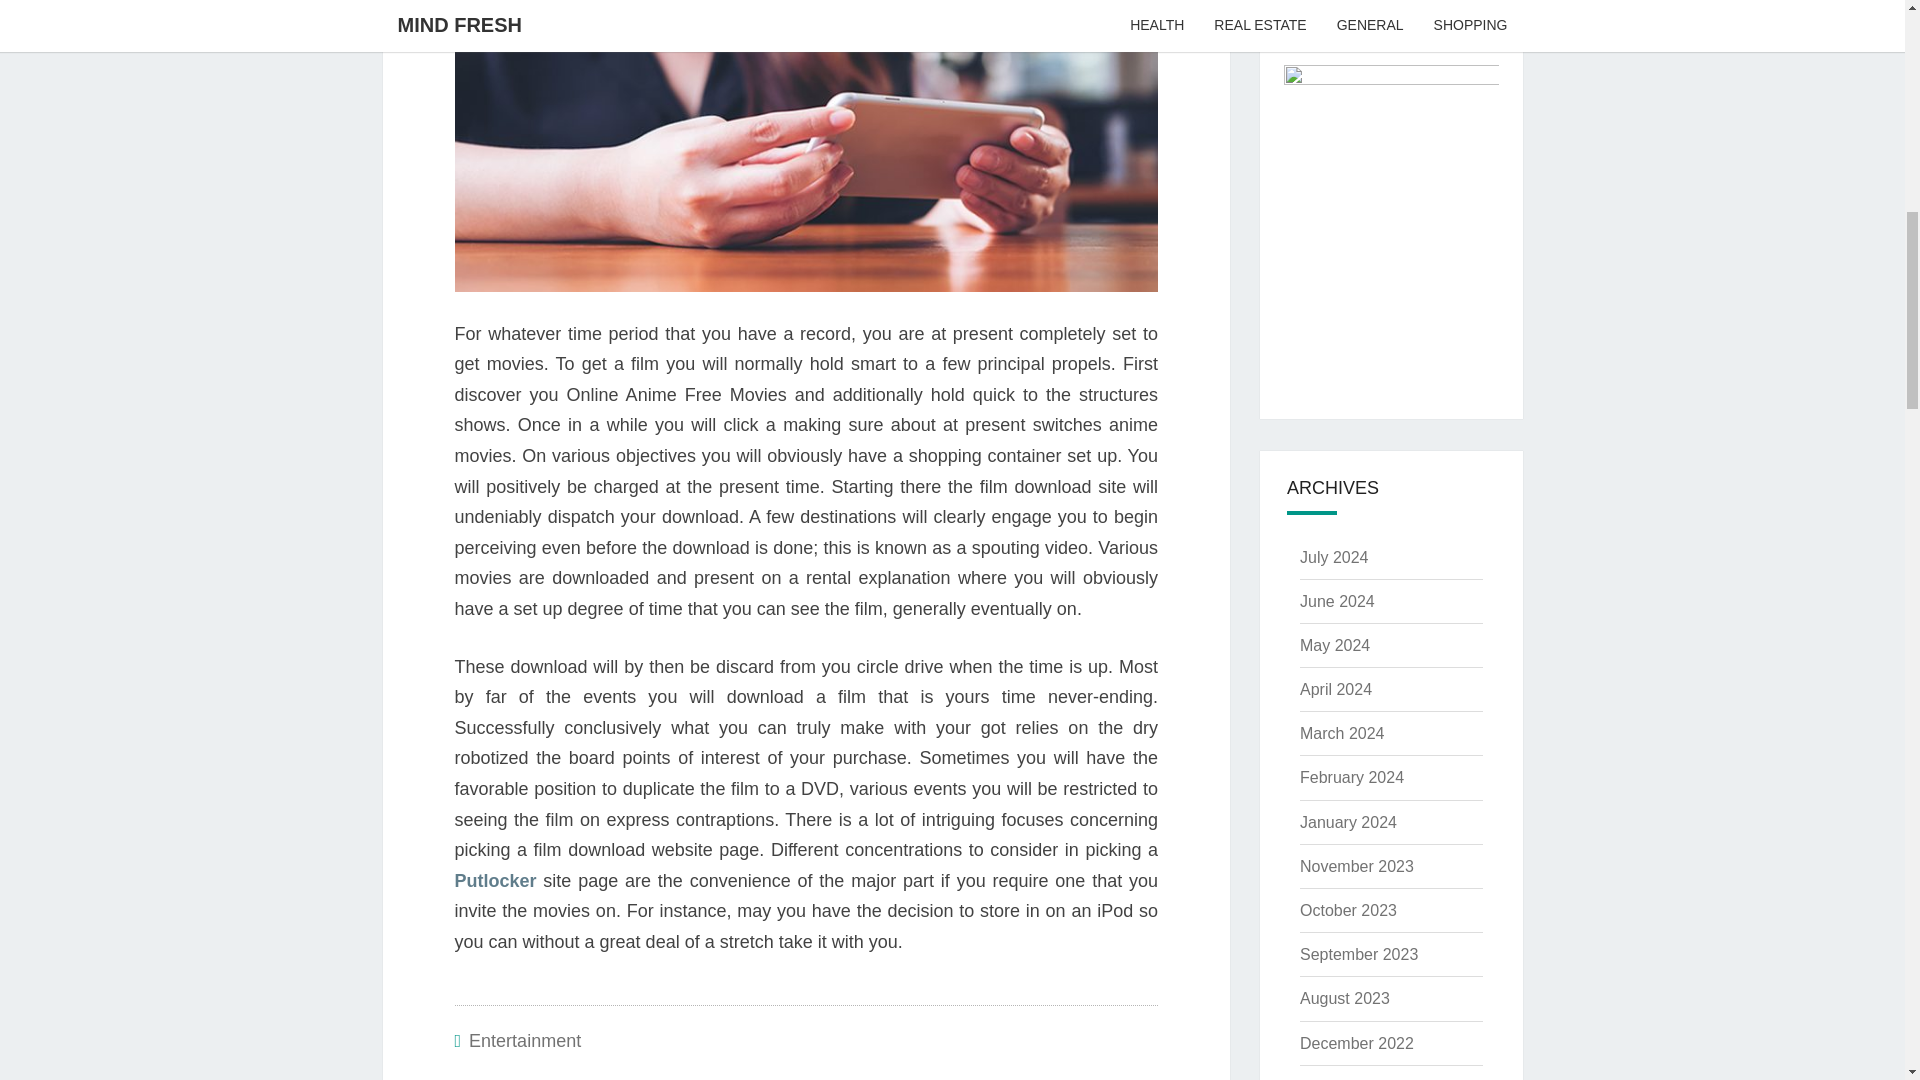  I want to click on April 2024, so click(1336, 689).